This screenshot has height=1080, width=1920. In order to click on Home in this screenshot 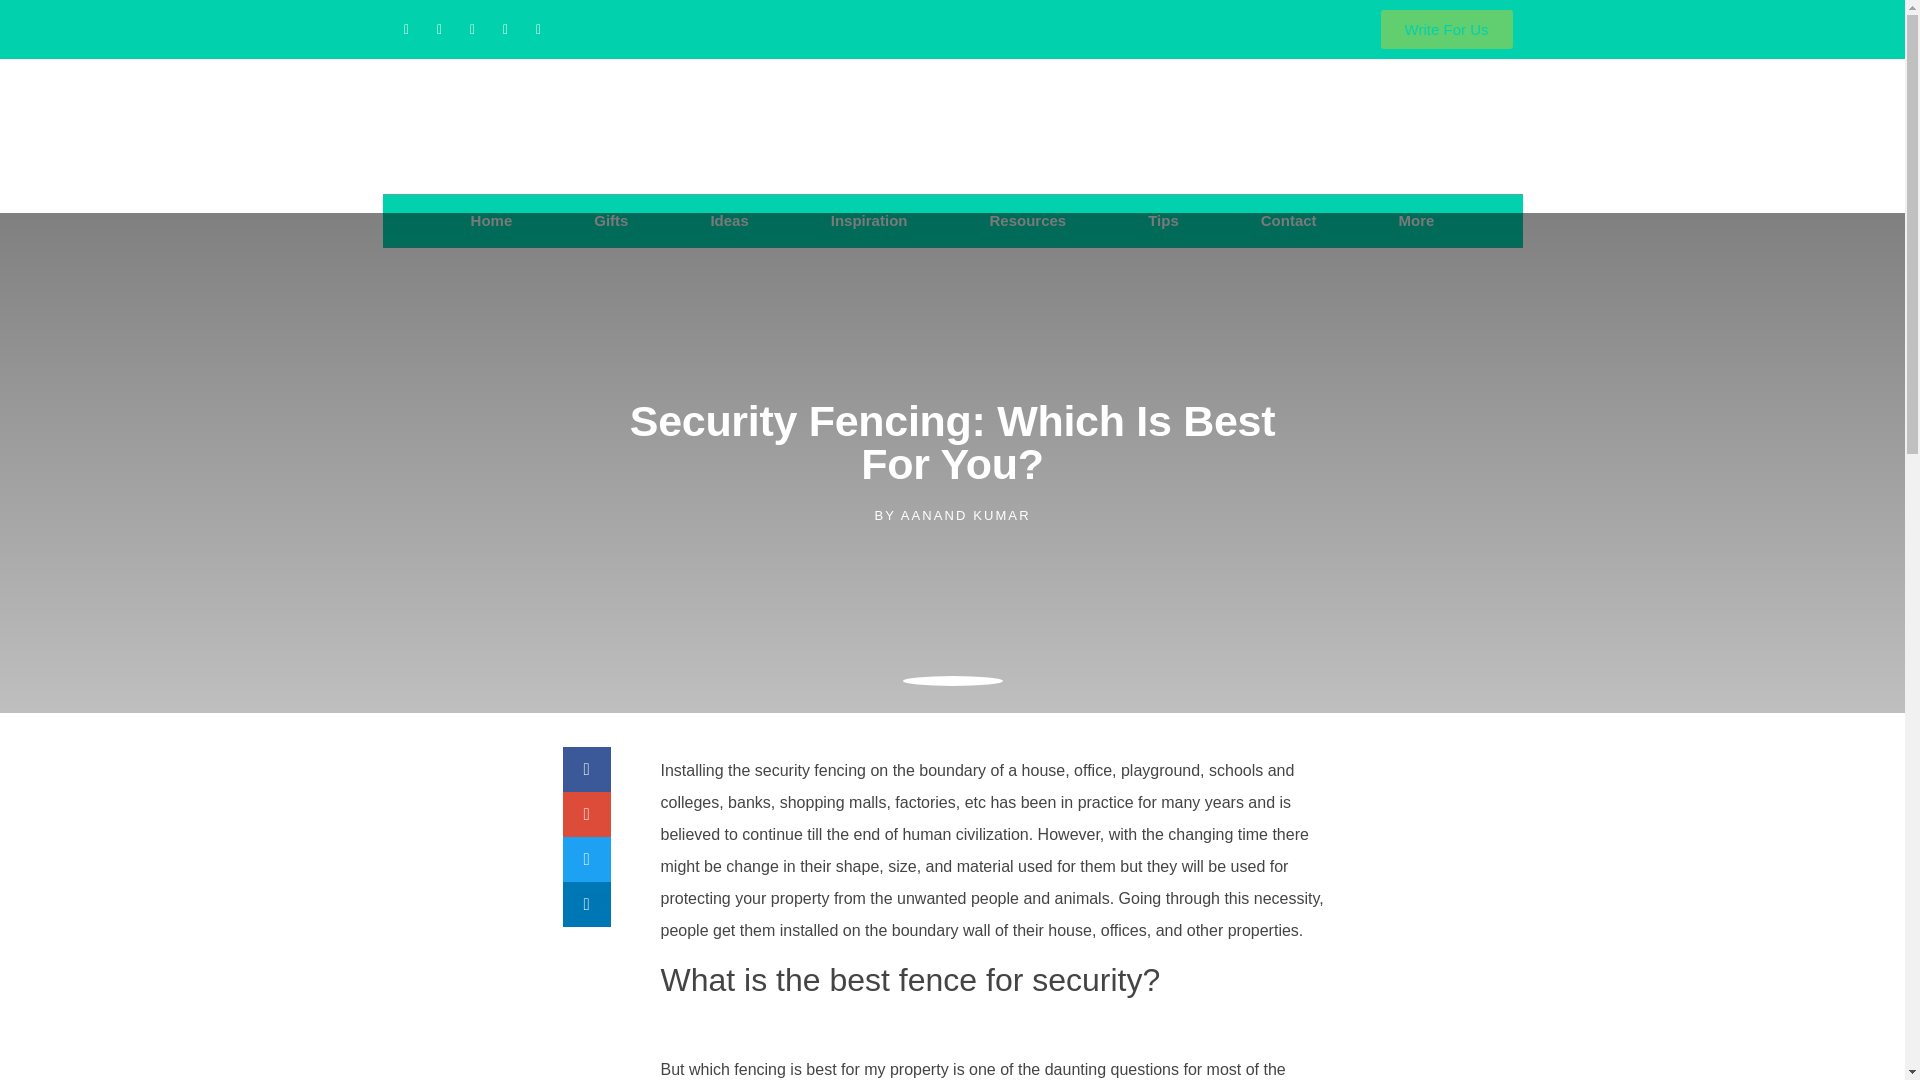, I will do `click(492, 221)`.